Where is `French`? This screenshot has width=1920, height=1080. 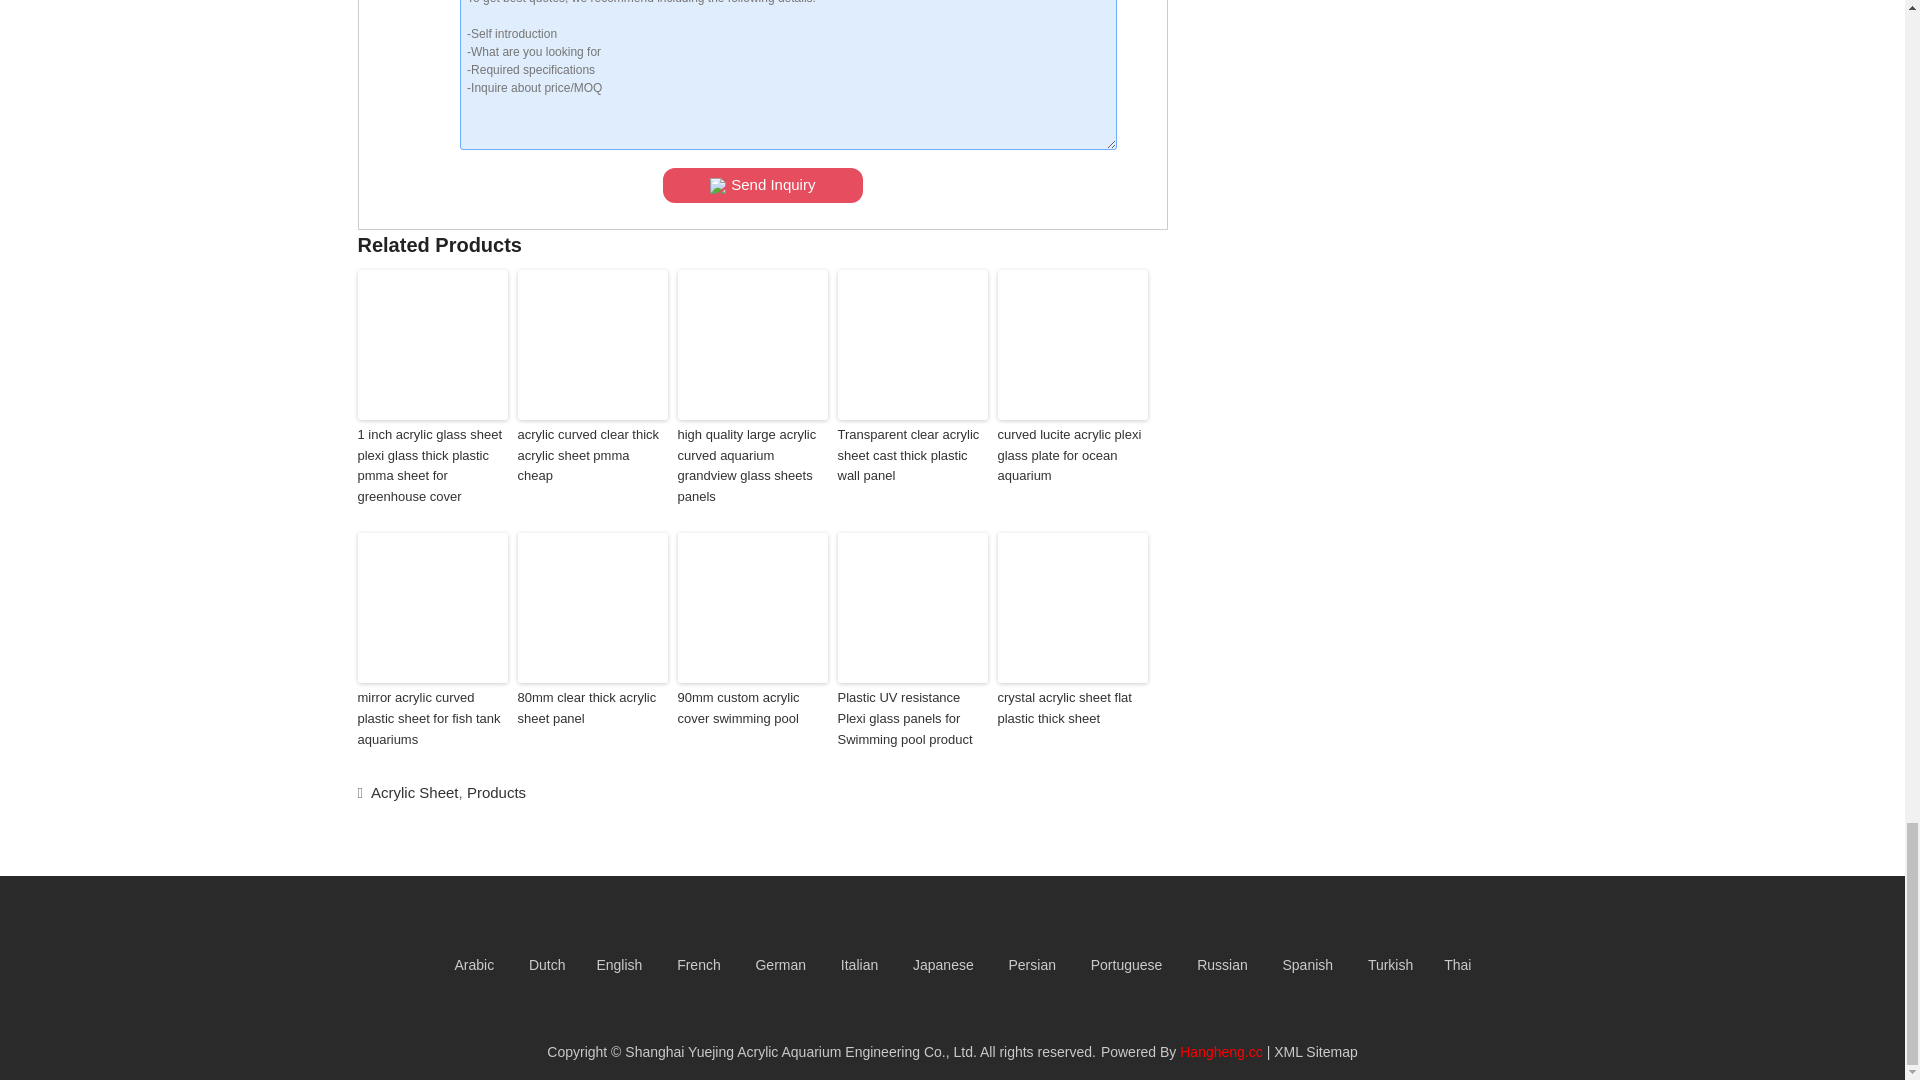 French is located at coordinates (688, 964).